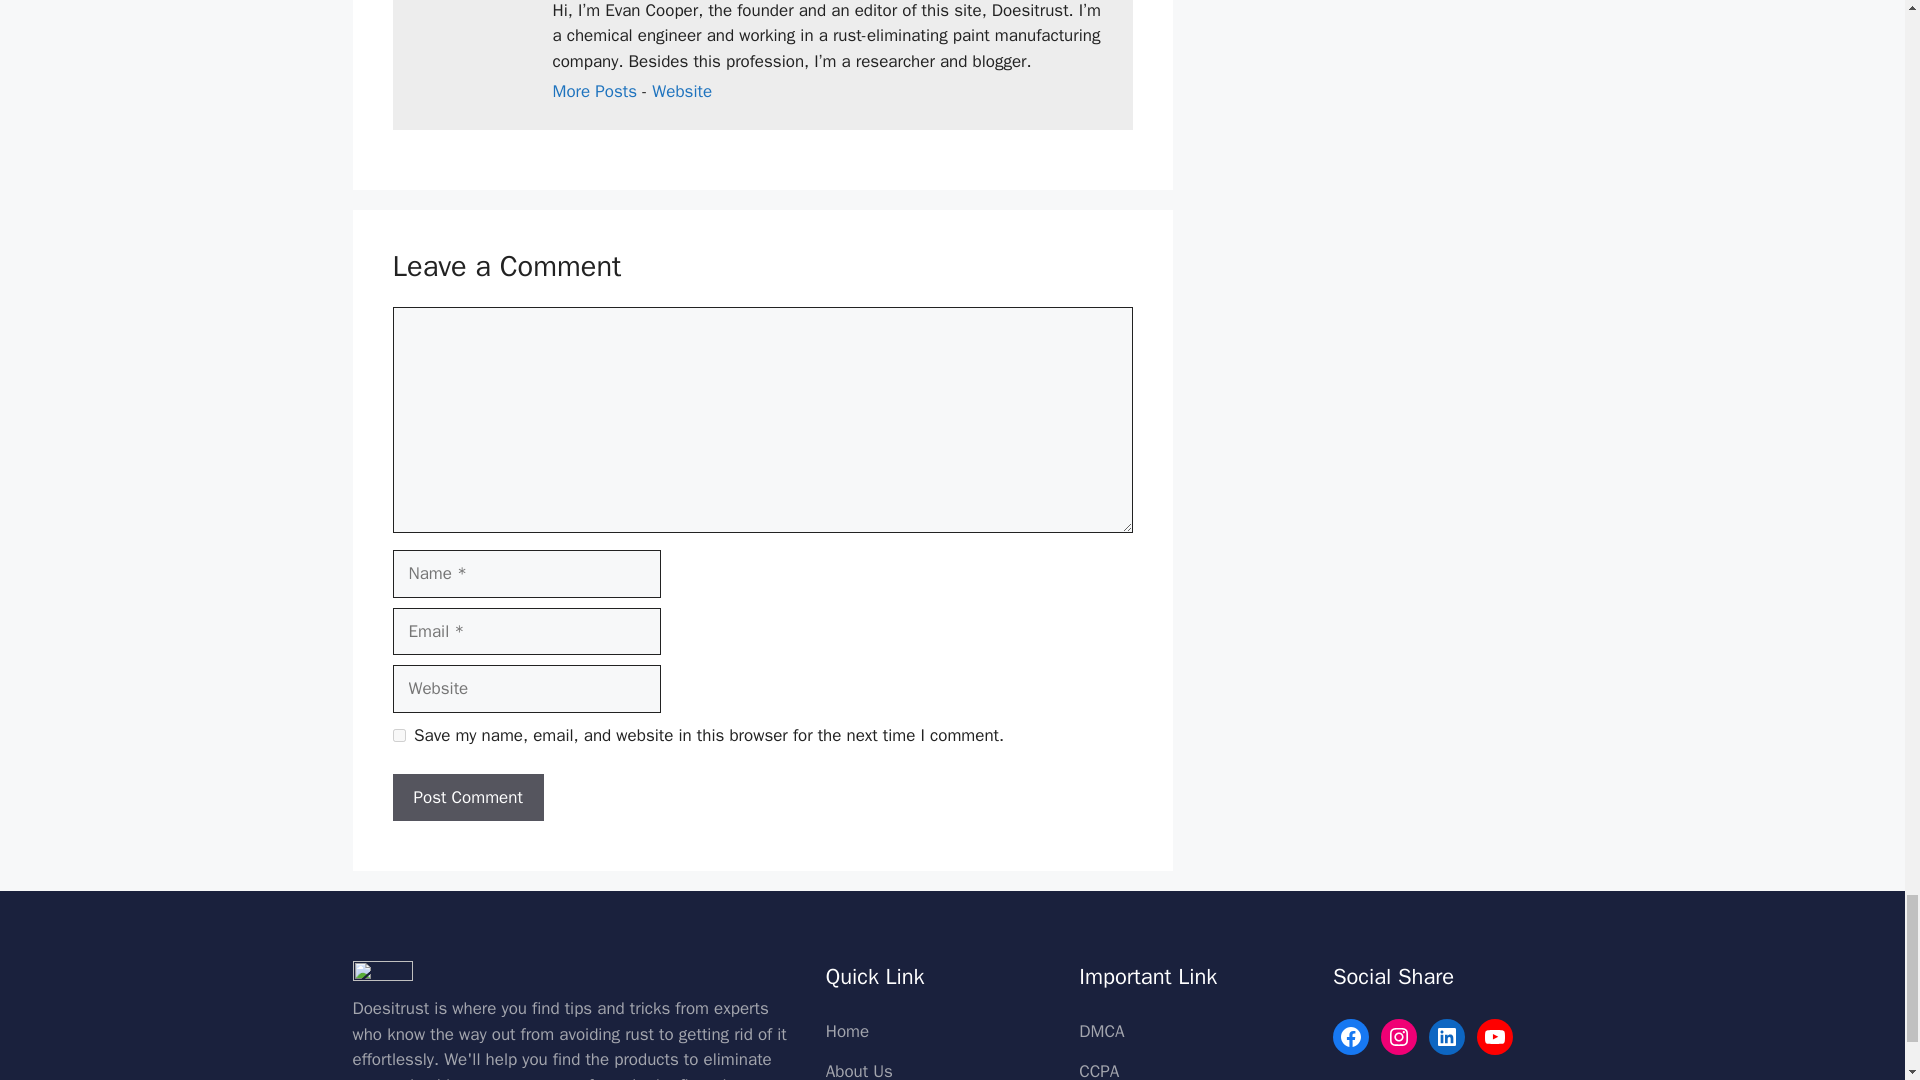 The width and height of the screenshot is (1920, 1080). Describe the element at coordinates (847, 1031) in the screenshot. I see `Home` at that location.